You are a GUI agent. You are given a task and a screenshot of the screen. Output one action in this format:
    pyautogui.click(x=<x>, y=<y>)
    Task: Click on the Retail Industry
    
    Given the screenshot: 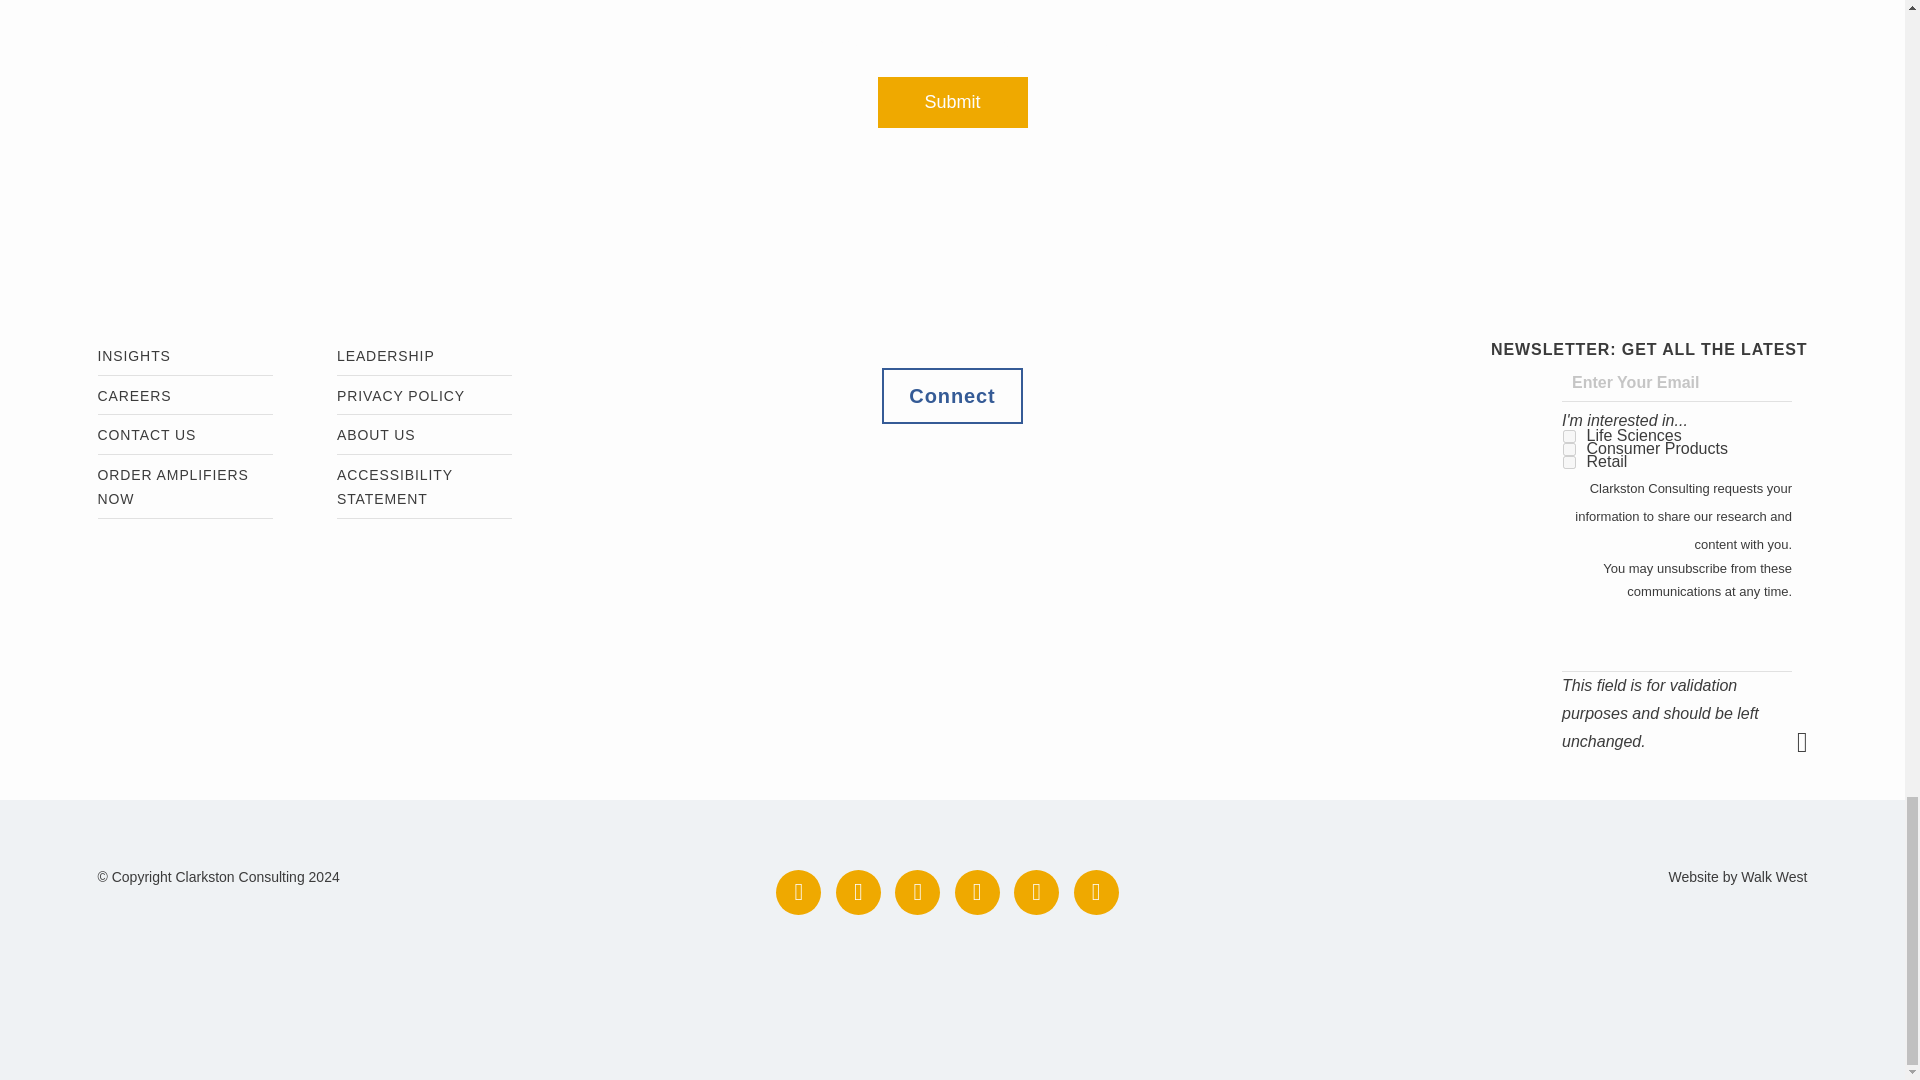 What is the action you would take?
    pyautogui.click(x=1569, y=462)
    